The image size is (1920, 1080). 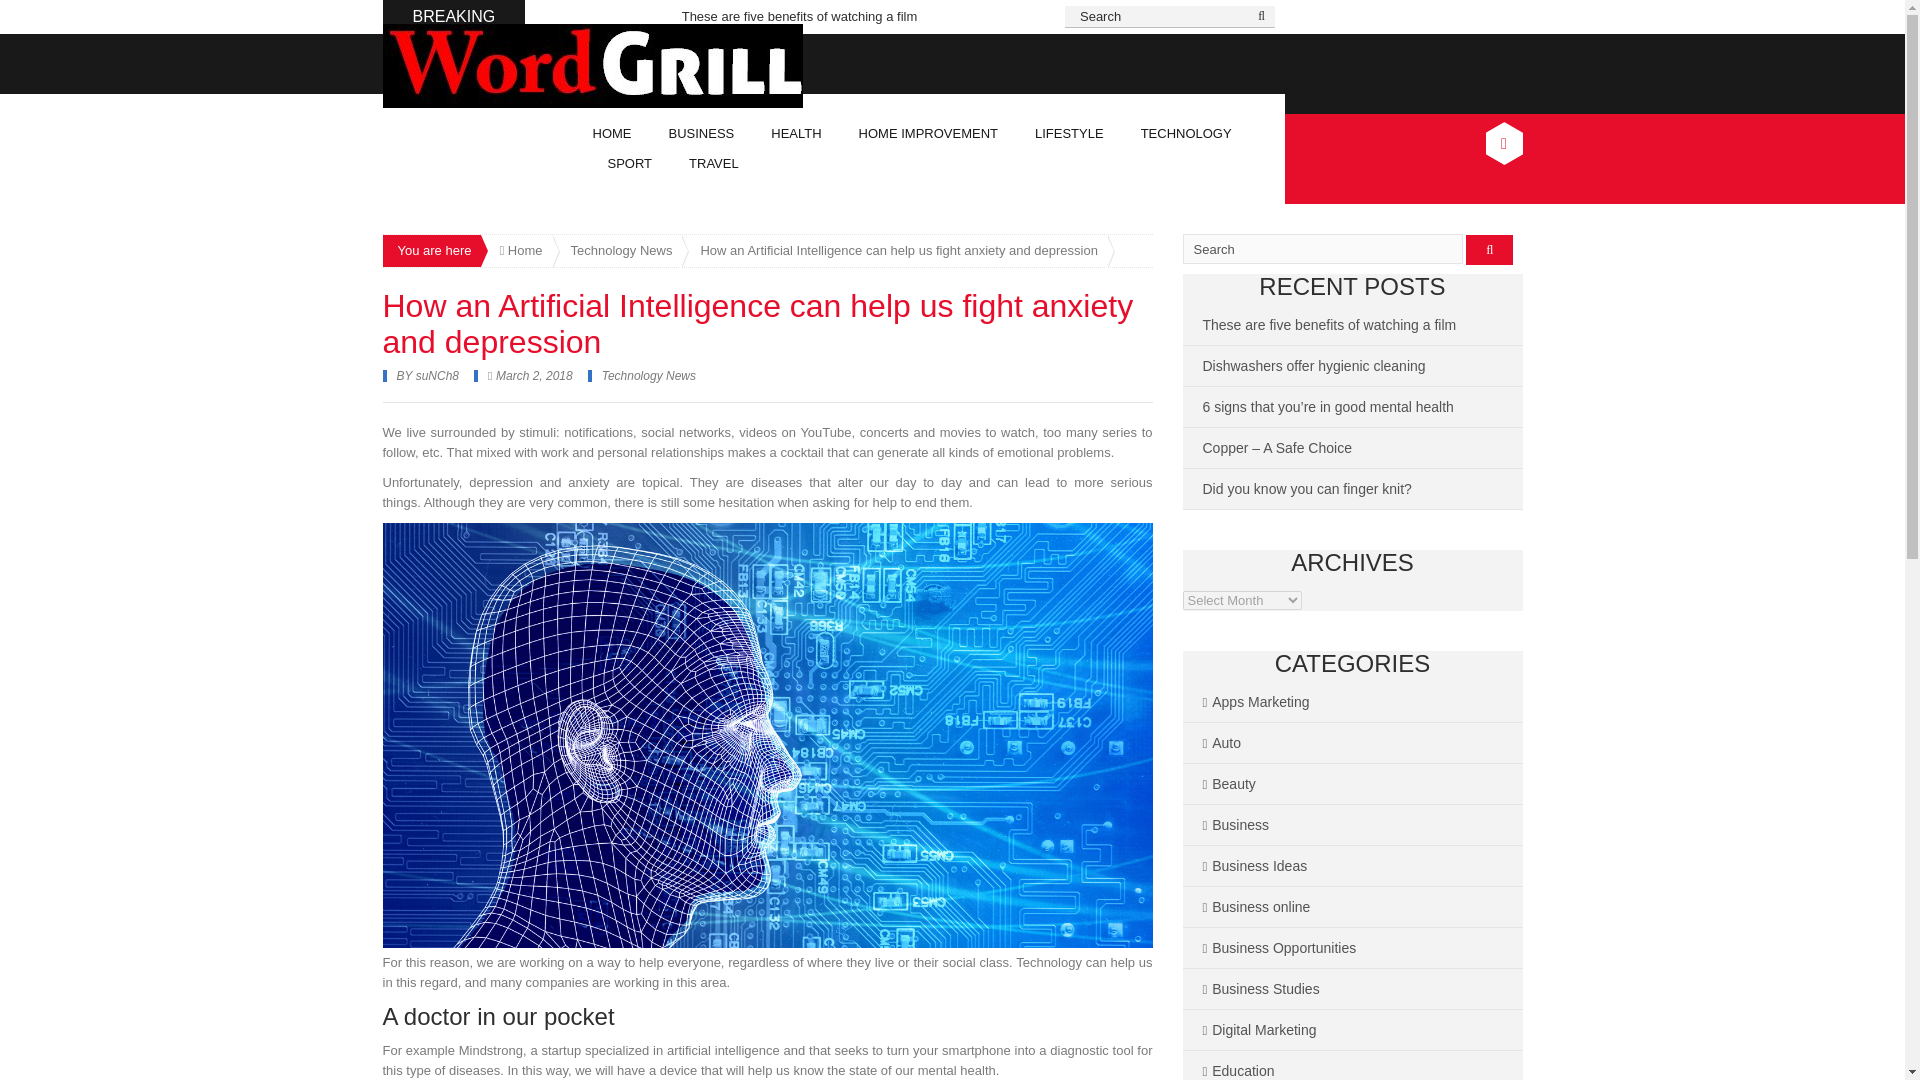 What do you see at coordinates (796, 134) in the screenshot?
I see `HEALTH` at bounding box center [796, 134].